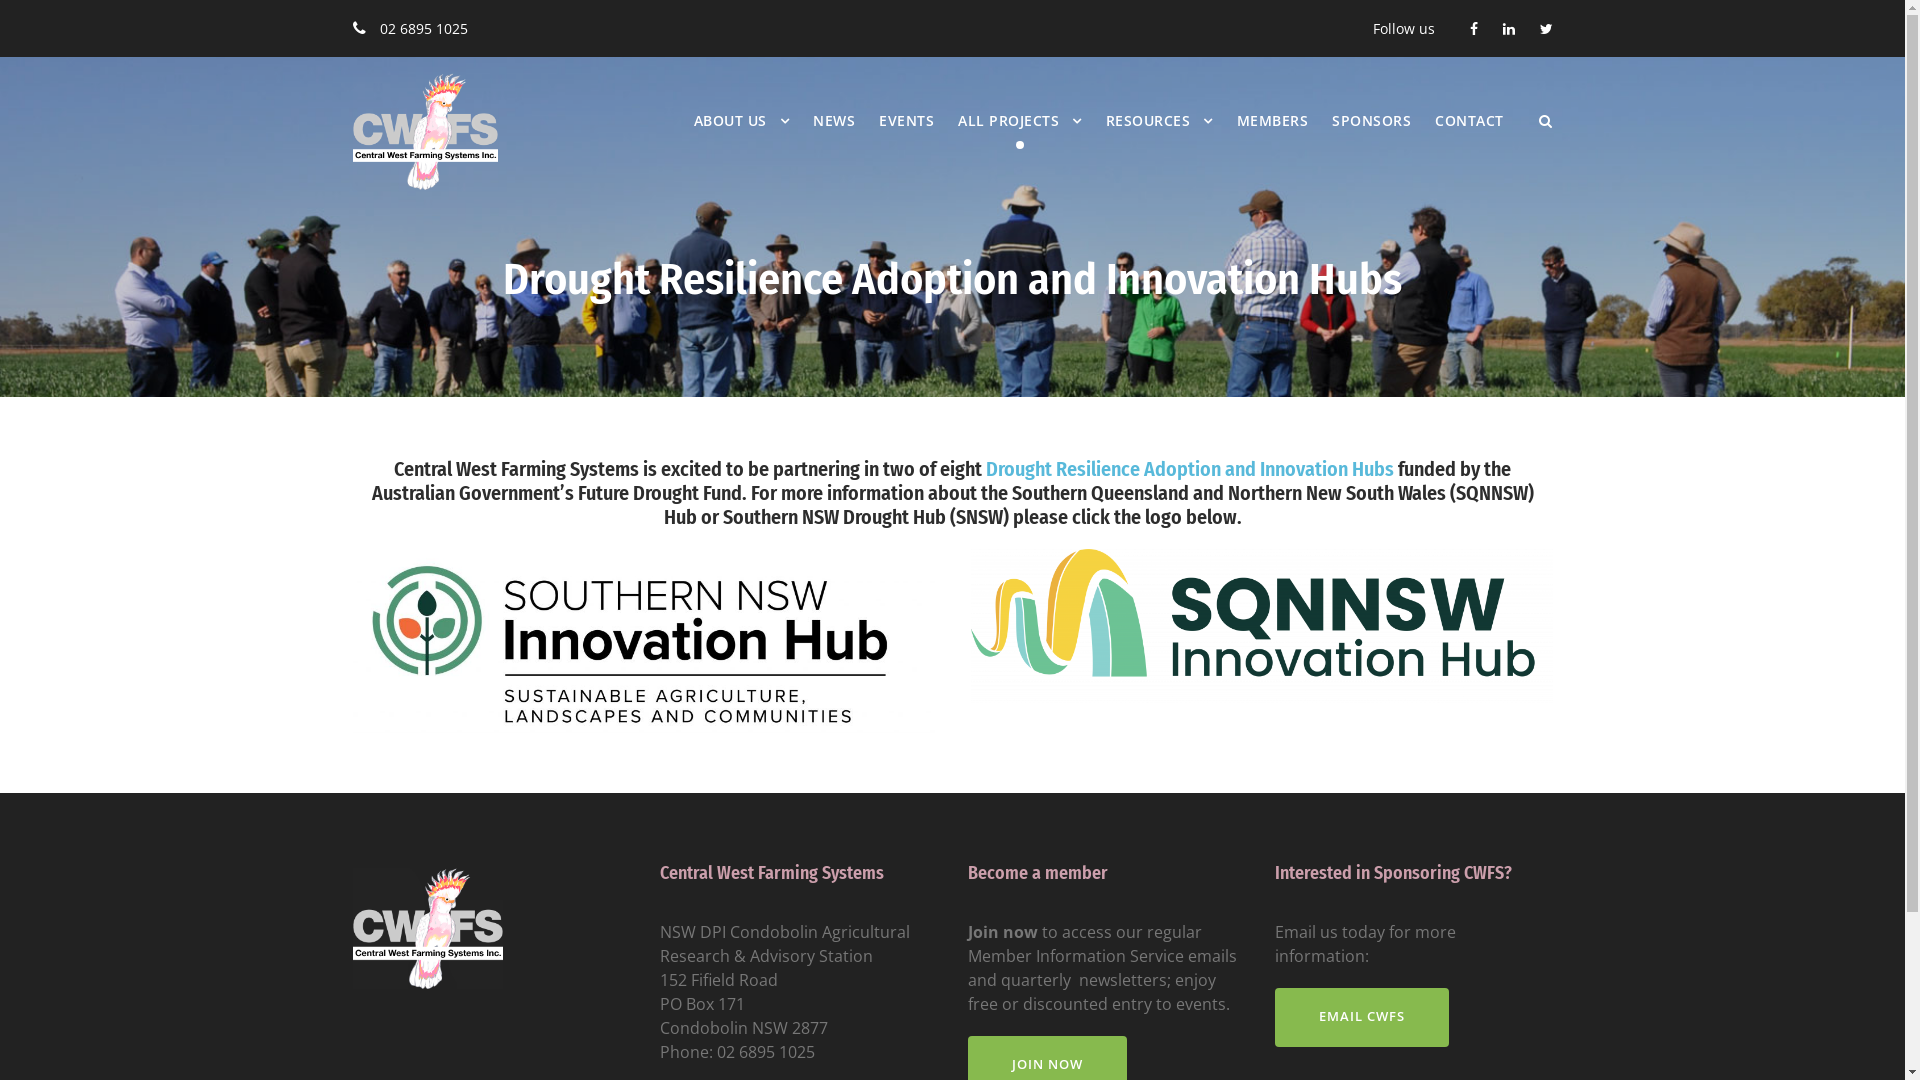 The height and width of the screenshot is (1080, 1920). I want to click on MEMBERS, so click(1272, 140).